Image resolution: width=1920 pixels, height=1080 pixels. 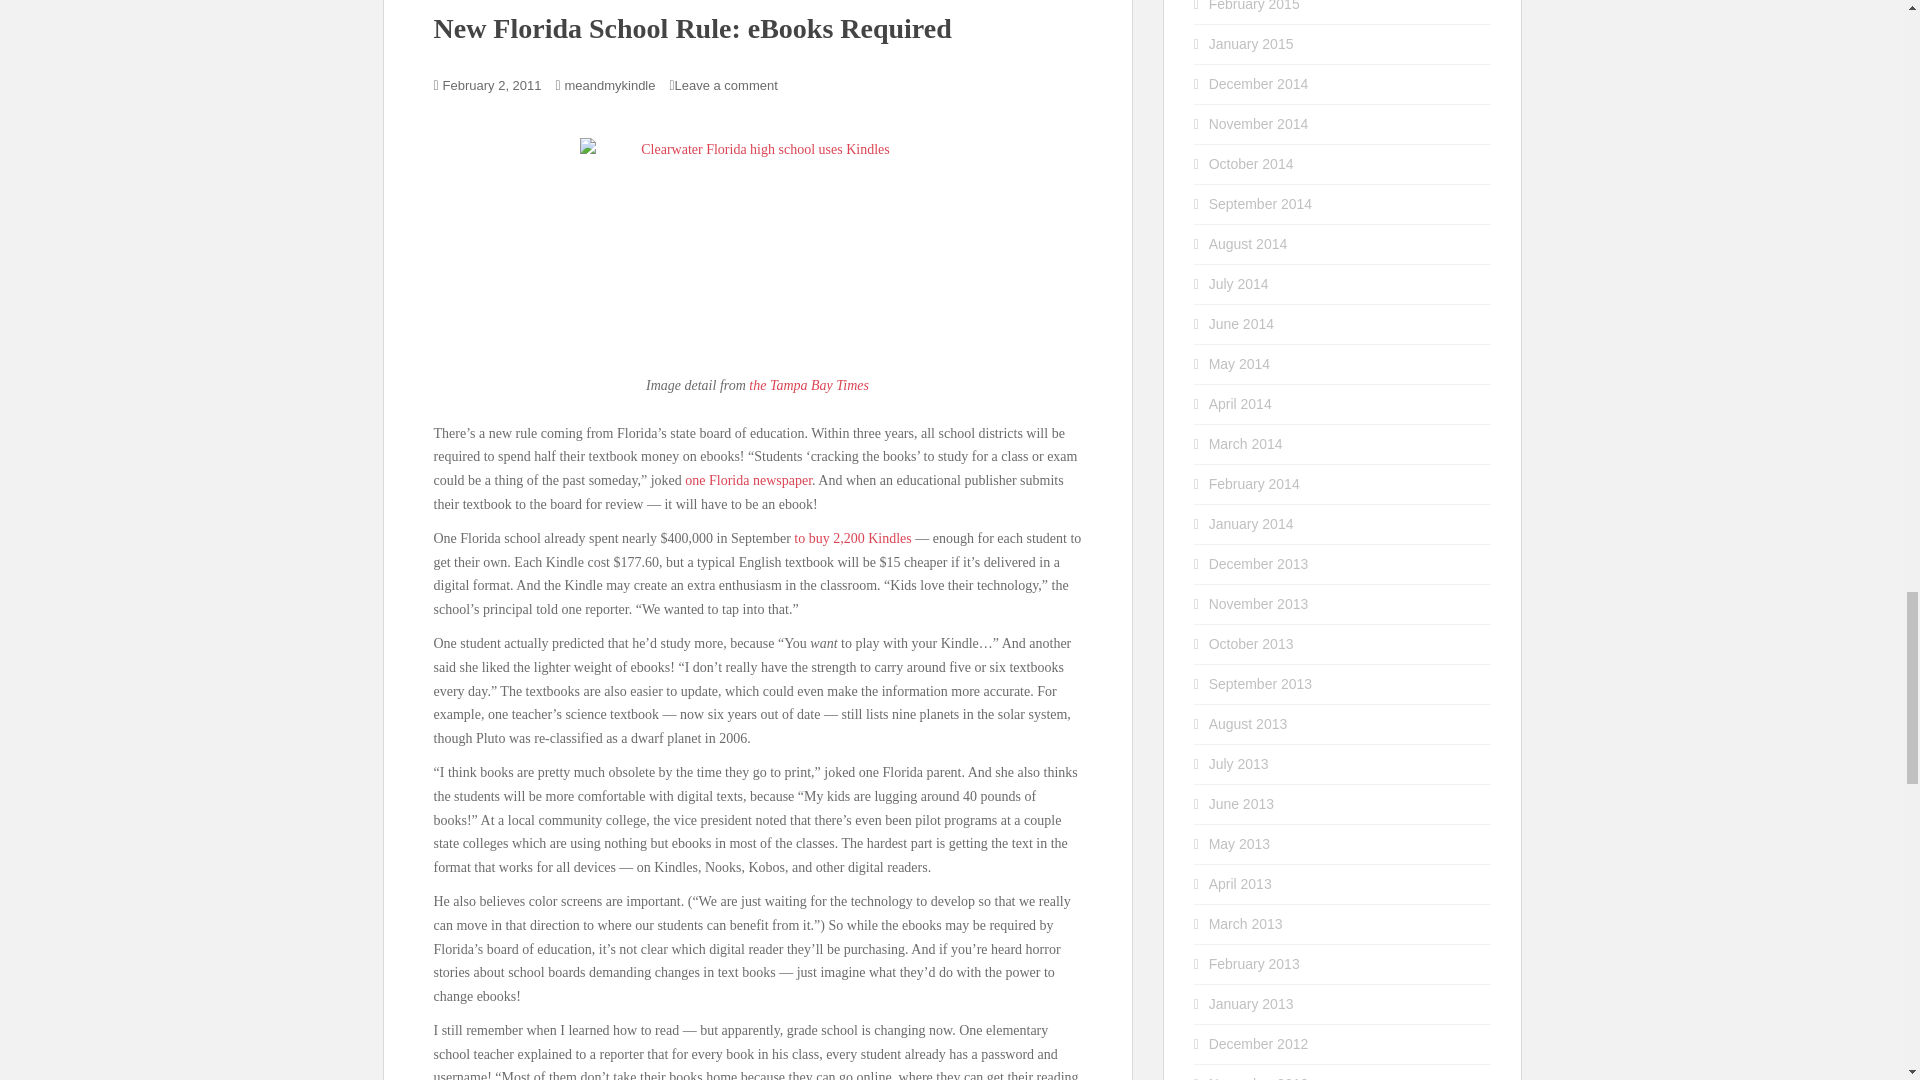 I want to click on Leave a comment, so click(x=725, y=84).